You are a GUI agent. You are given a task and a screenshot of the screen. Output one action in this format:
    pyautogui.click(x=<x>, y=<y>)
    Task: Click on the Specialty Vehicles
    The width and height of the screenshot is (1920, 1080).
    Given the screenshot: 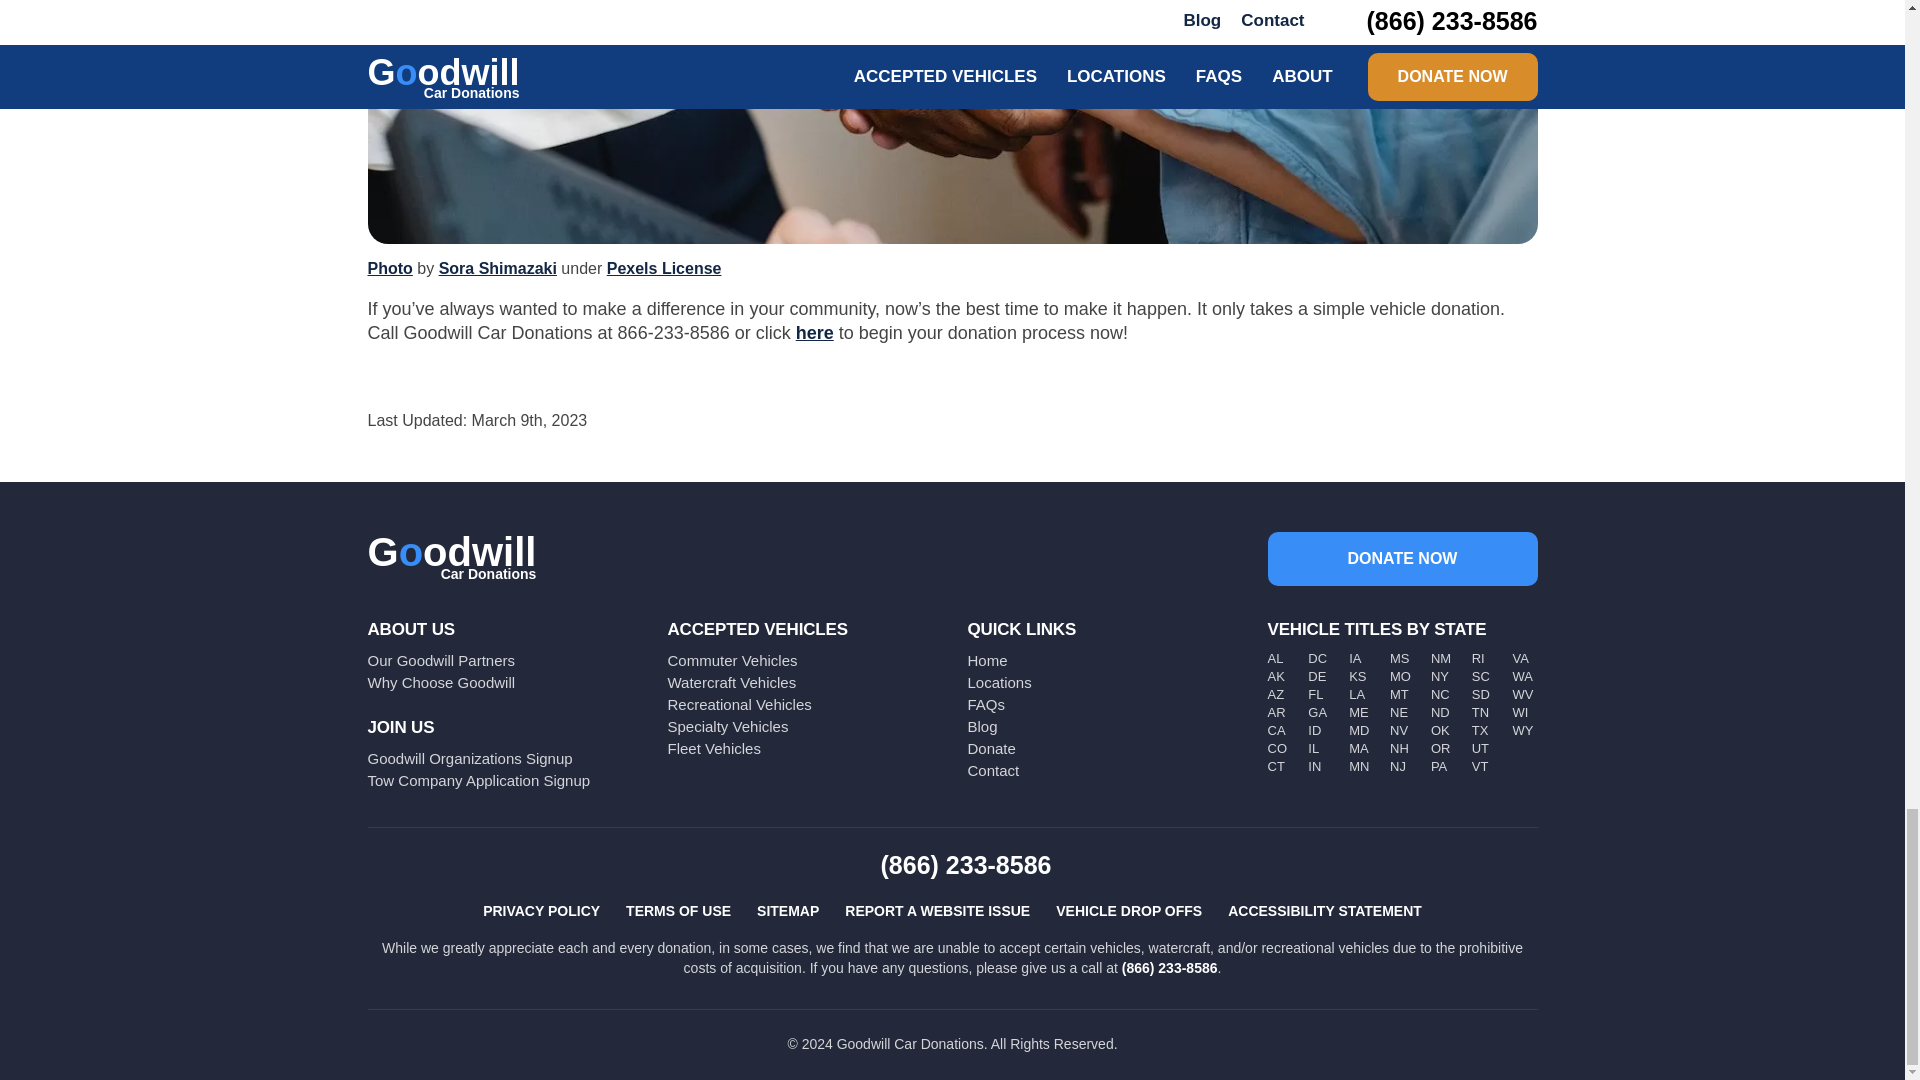 What is the action you would take?
    pyautogui.click(x=728, y=726)
    